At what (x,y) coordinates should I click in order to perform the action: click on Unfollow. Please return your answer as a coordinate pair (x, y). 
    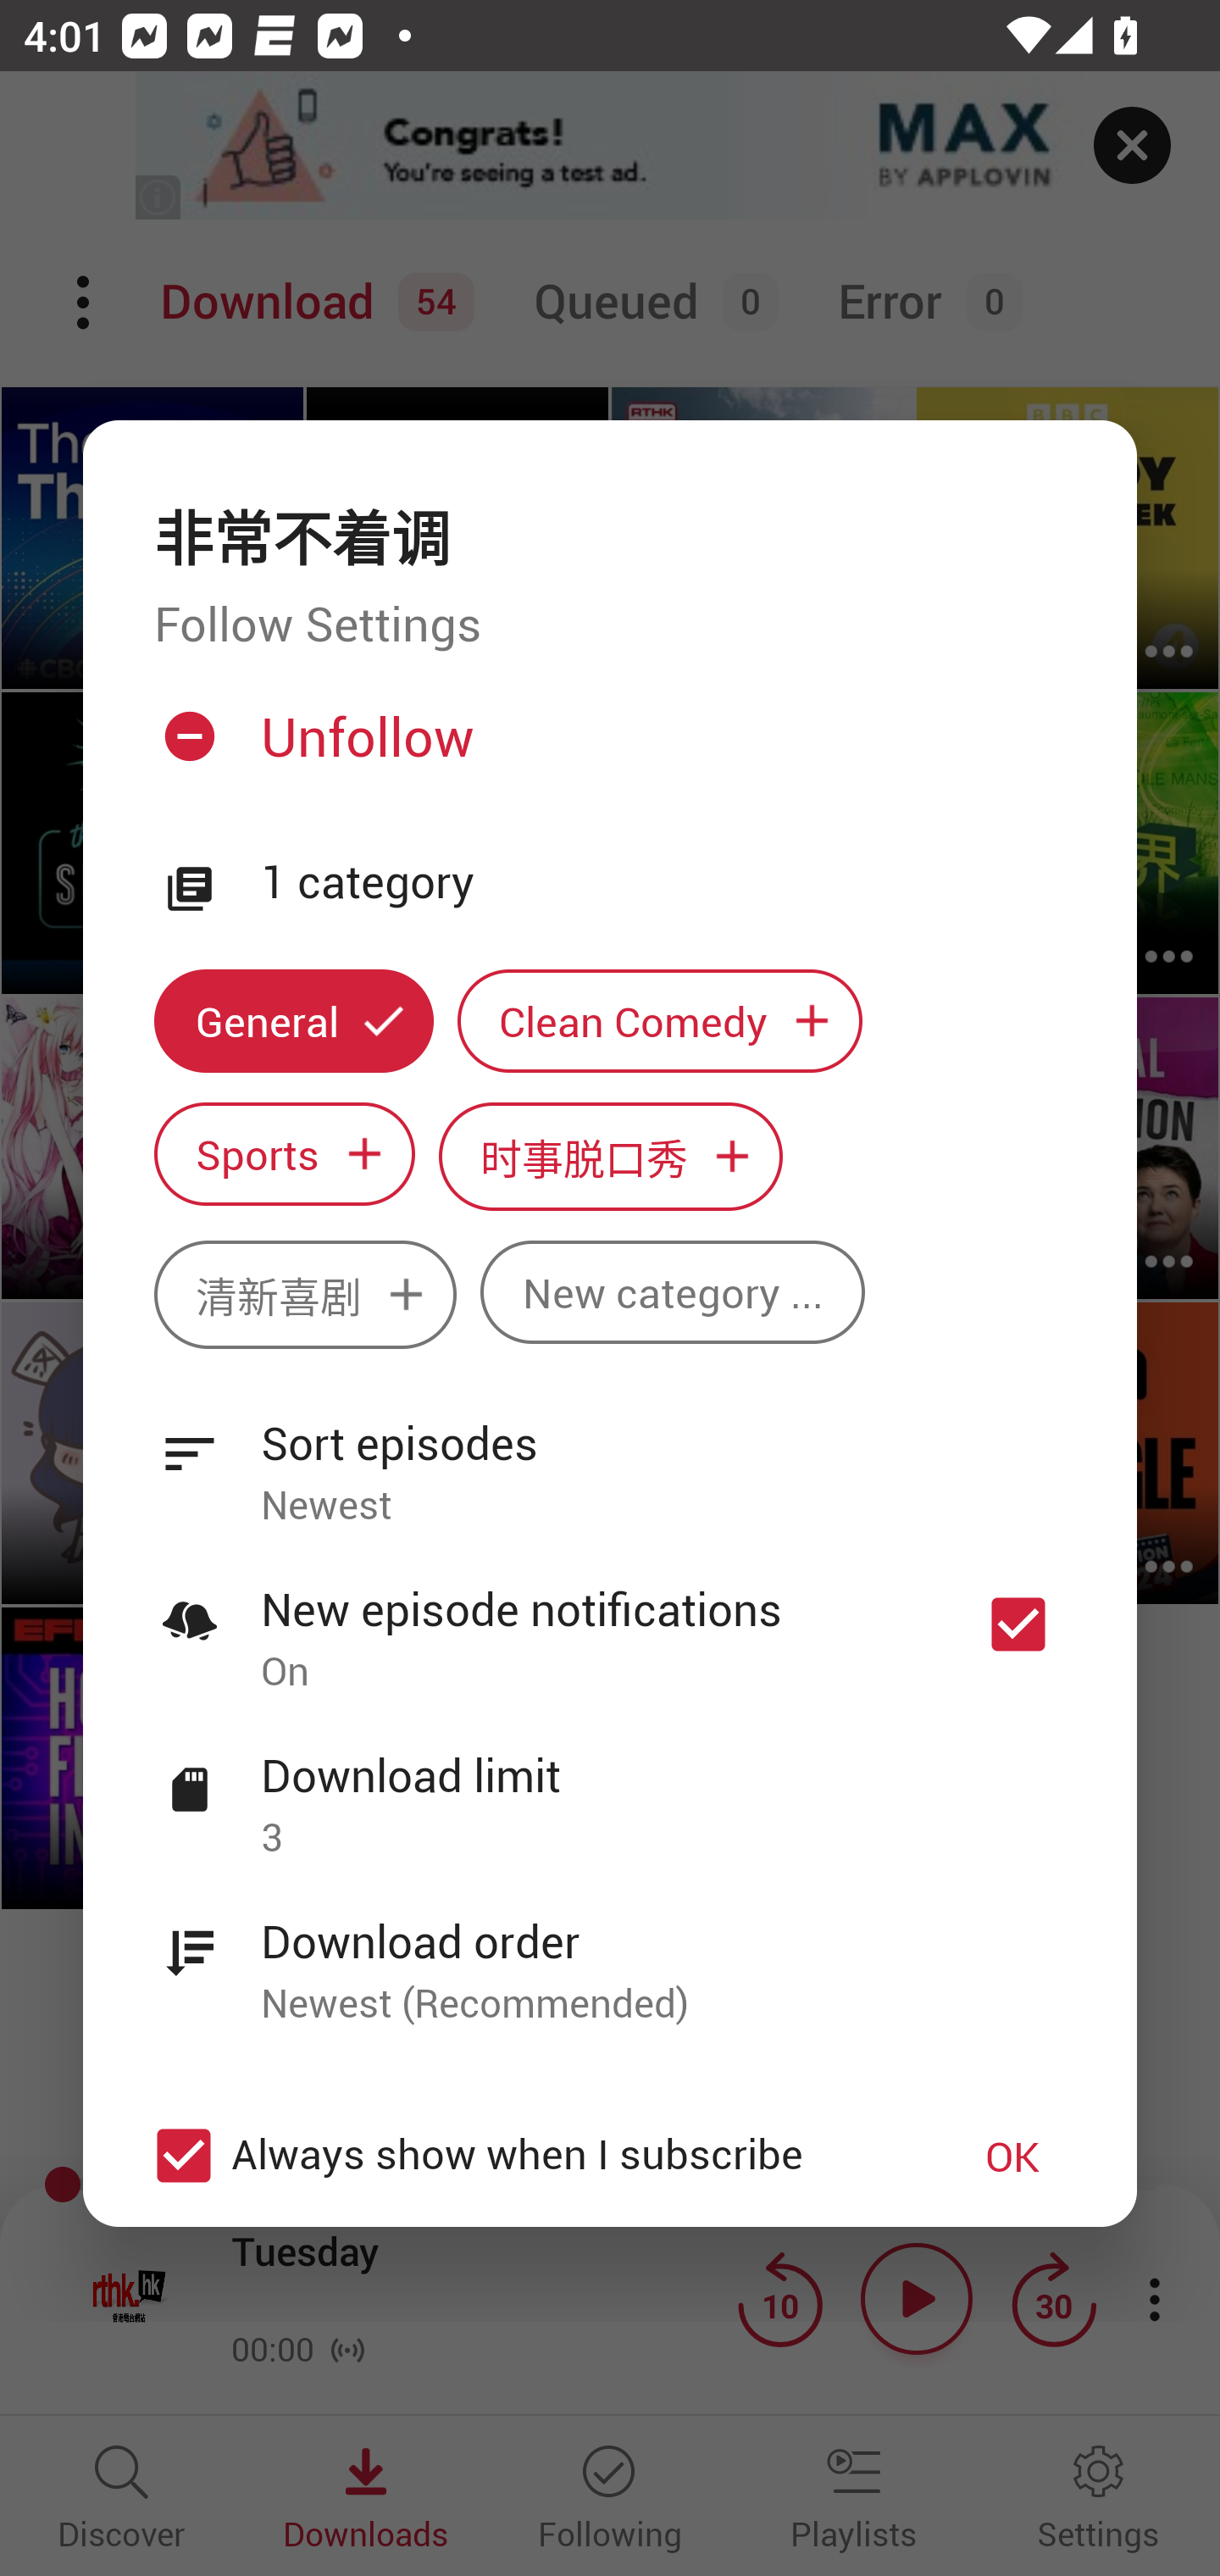
    Looking at the image, I should click on (607, 749).